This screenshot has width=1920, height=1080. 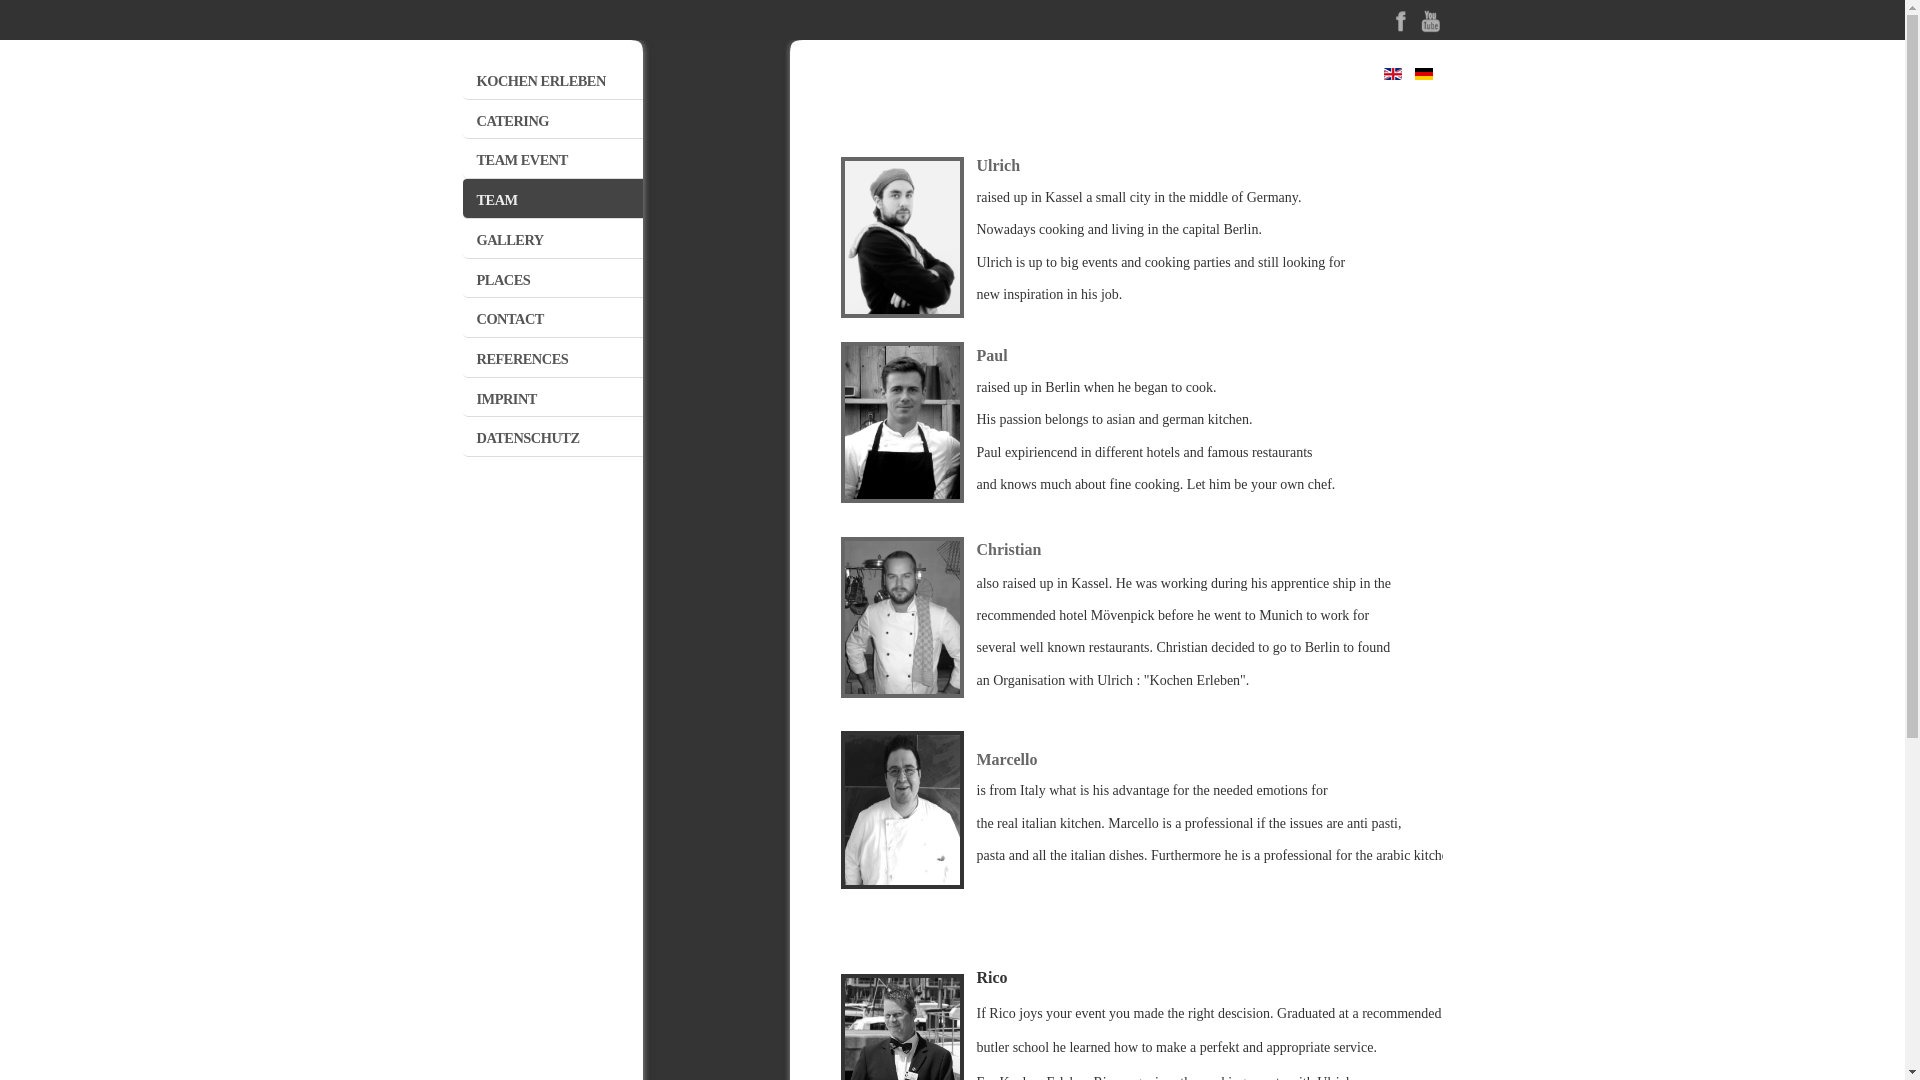 I want to click on IMPRINT, so click(x=552, y=397).